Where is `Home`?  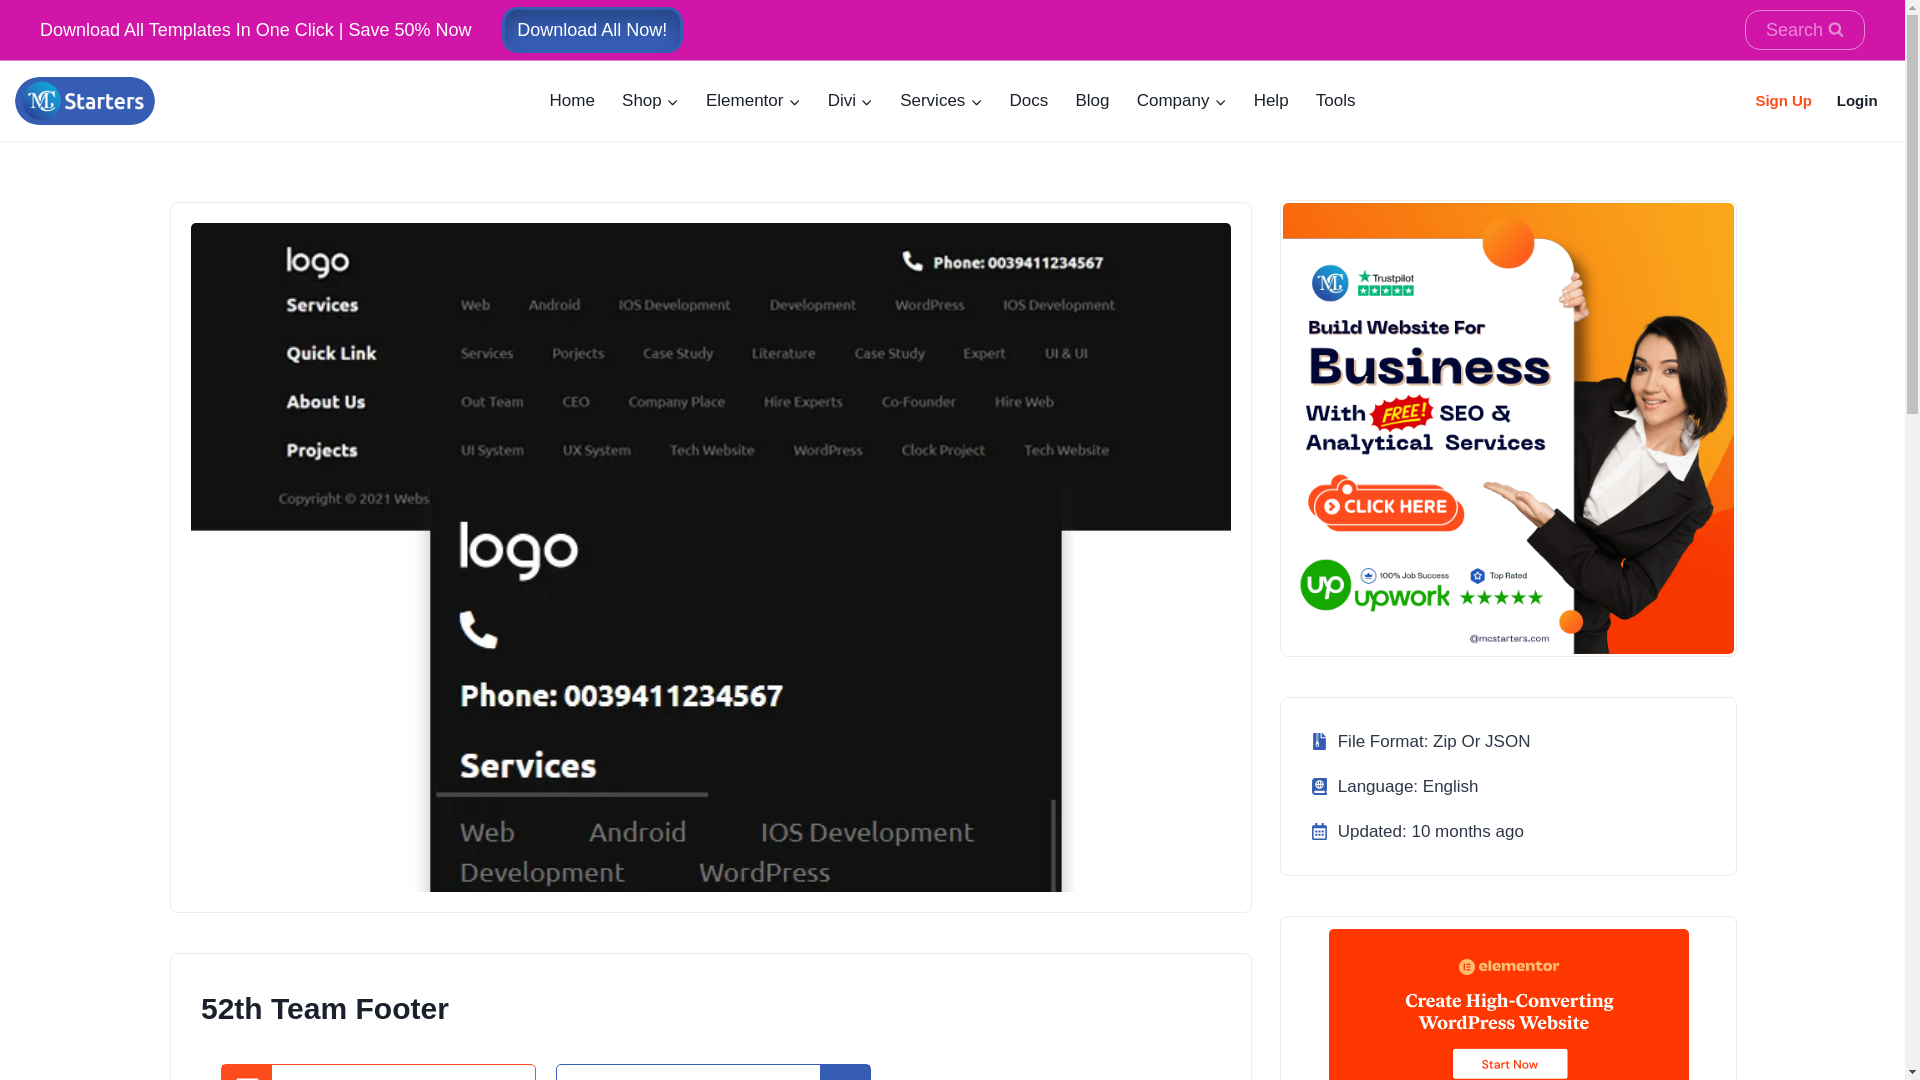
Home is located at coordinates (572, 100).